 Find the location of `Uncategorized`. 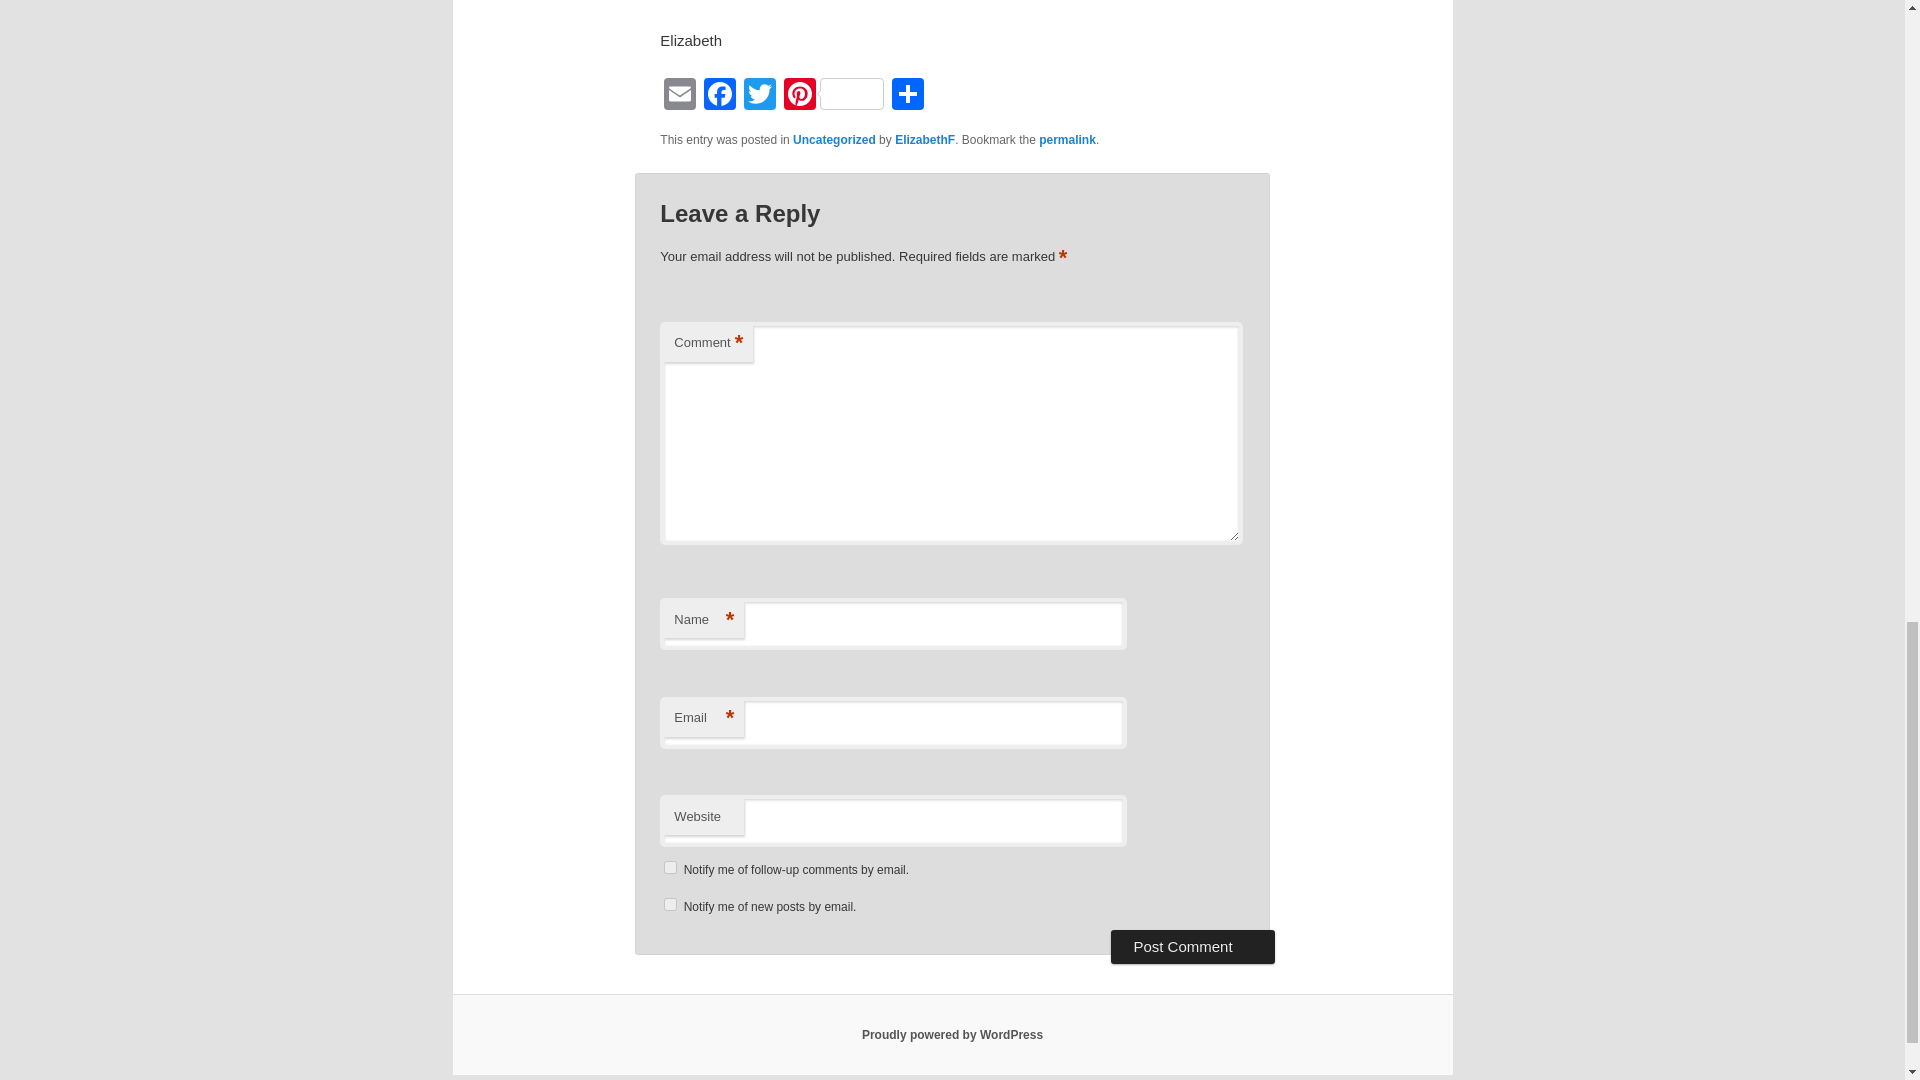

Uncategorized is located at coordinates (834, 139).